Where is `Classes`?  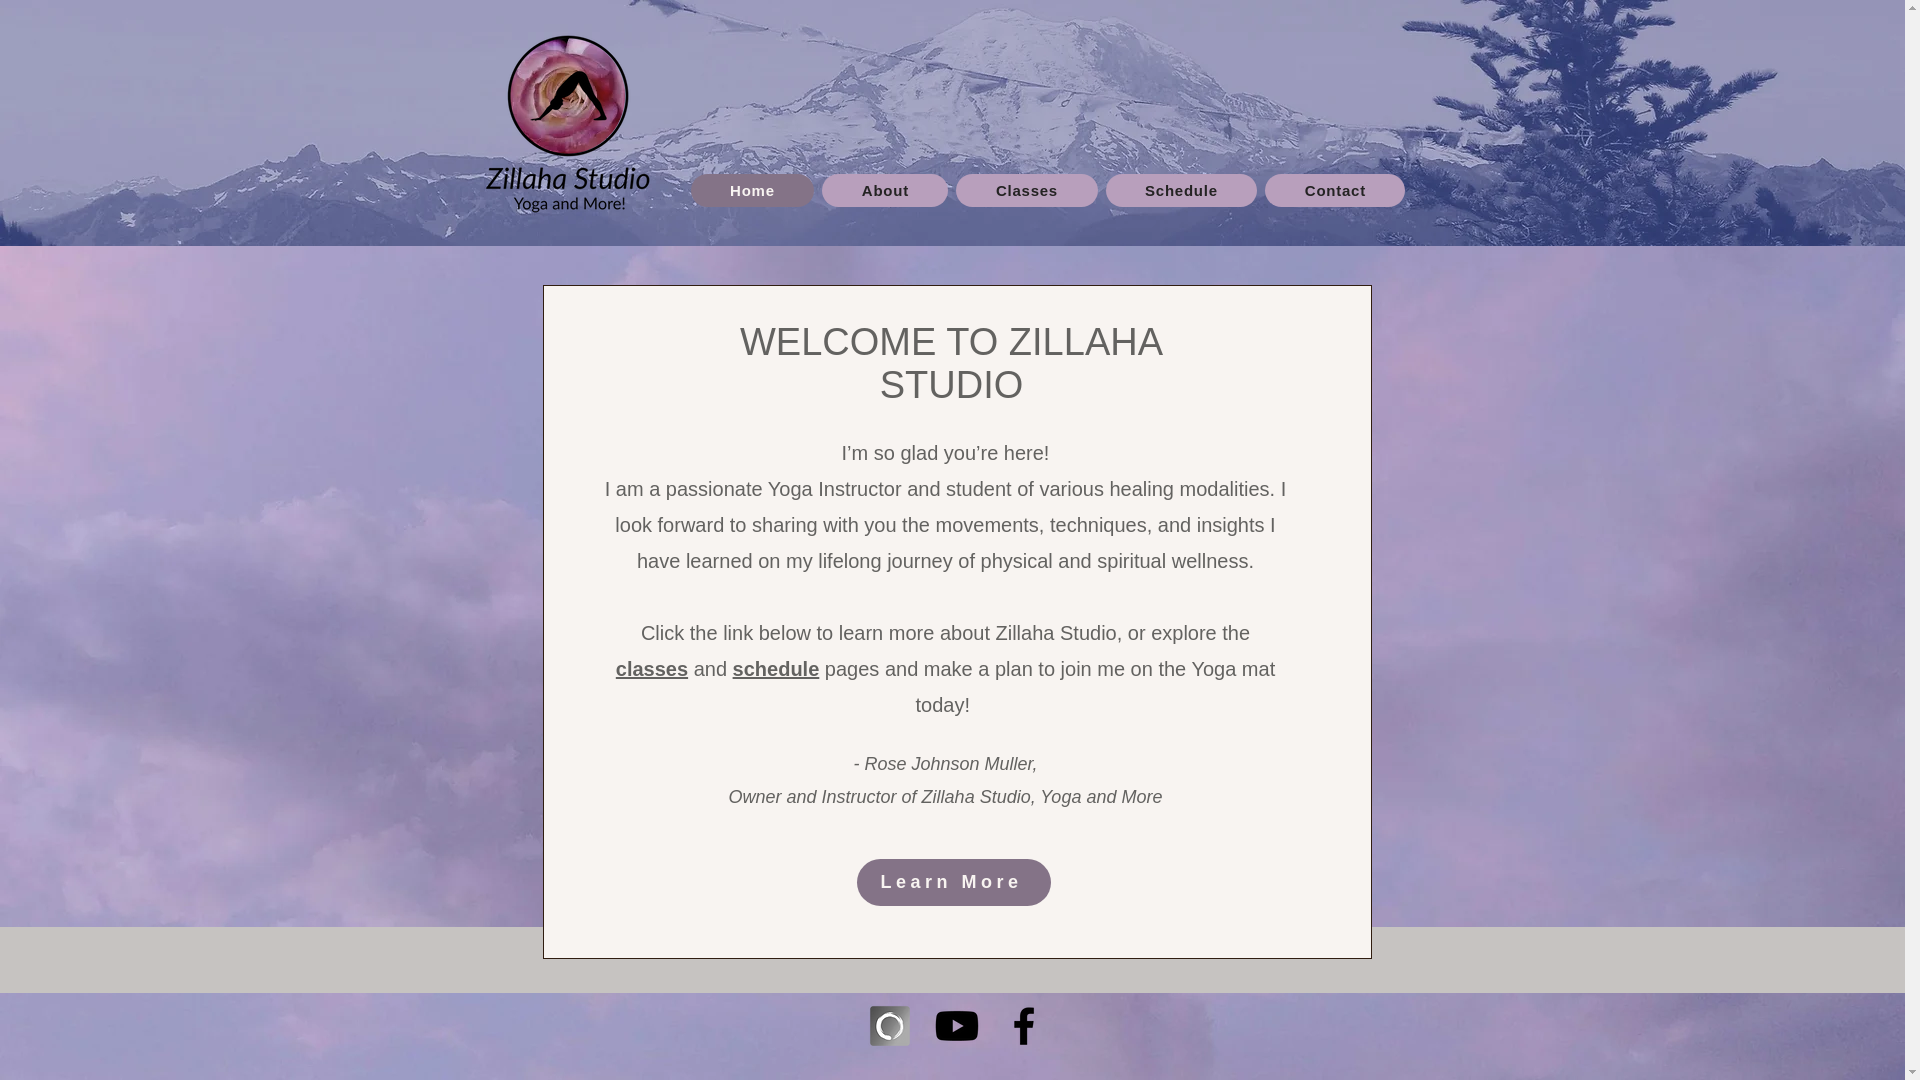 Classes is located at coordinates (1026, 190).